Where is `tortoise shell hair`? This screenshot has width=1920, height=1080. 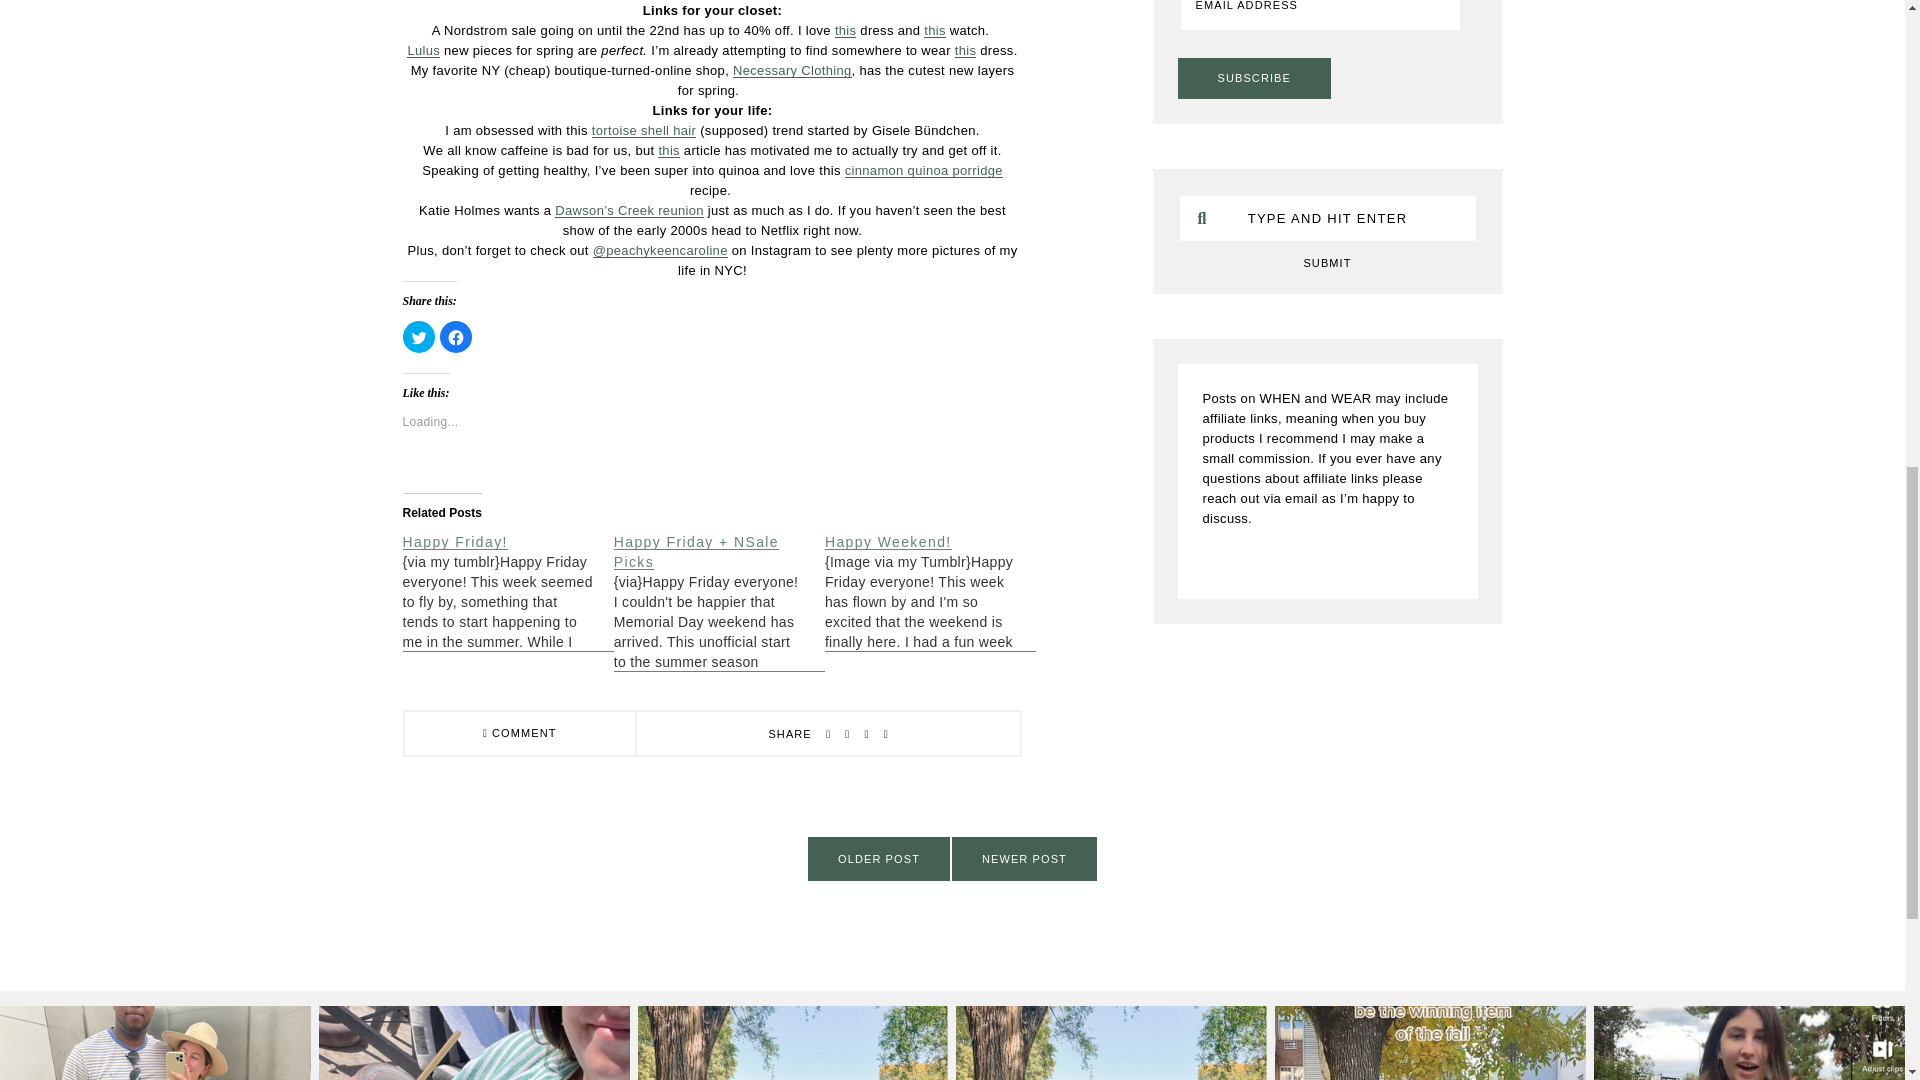
tortoise shell hair is located at coordinates (643, 130).